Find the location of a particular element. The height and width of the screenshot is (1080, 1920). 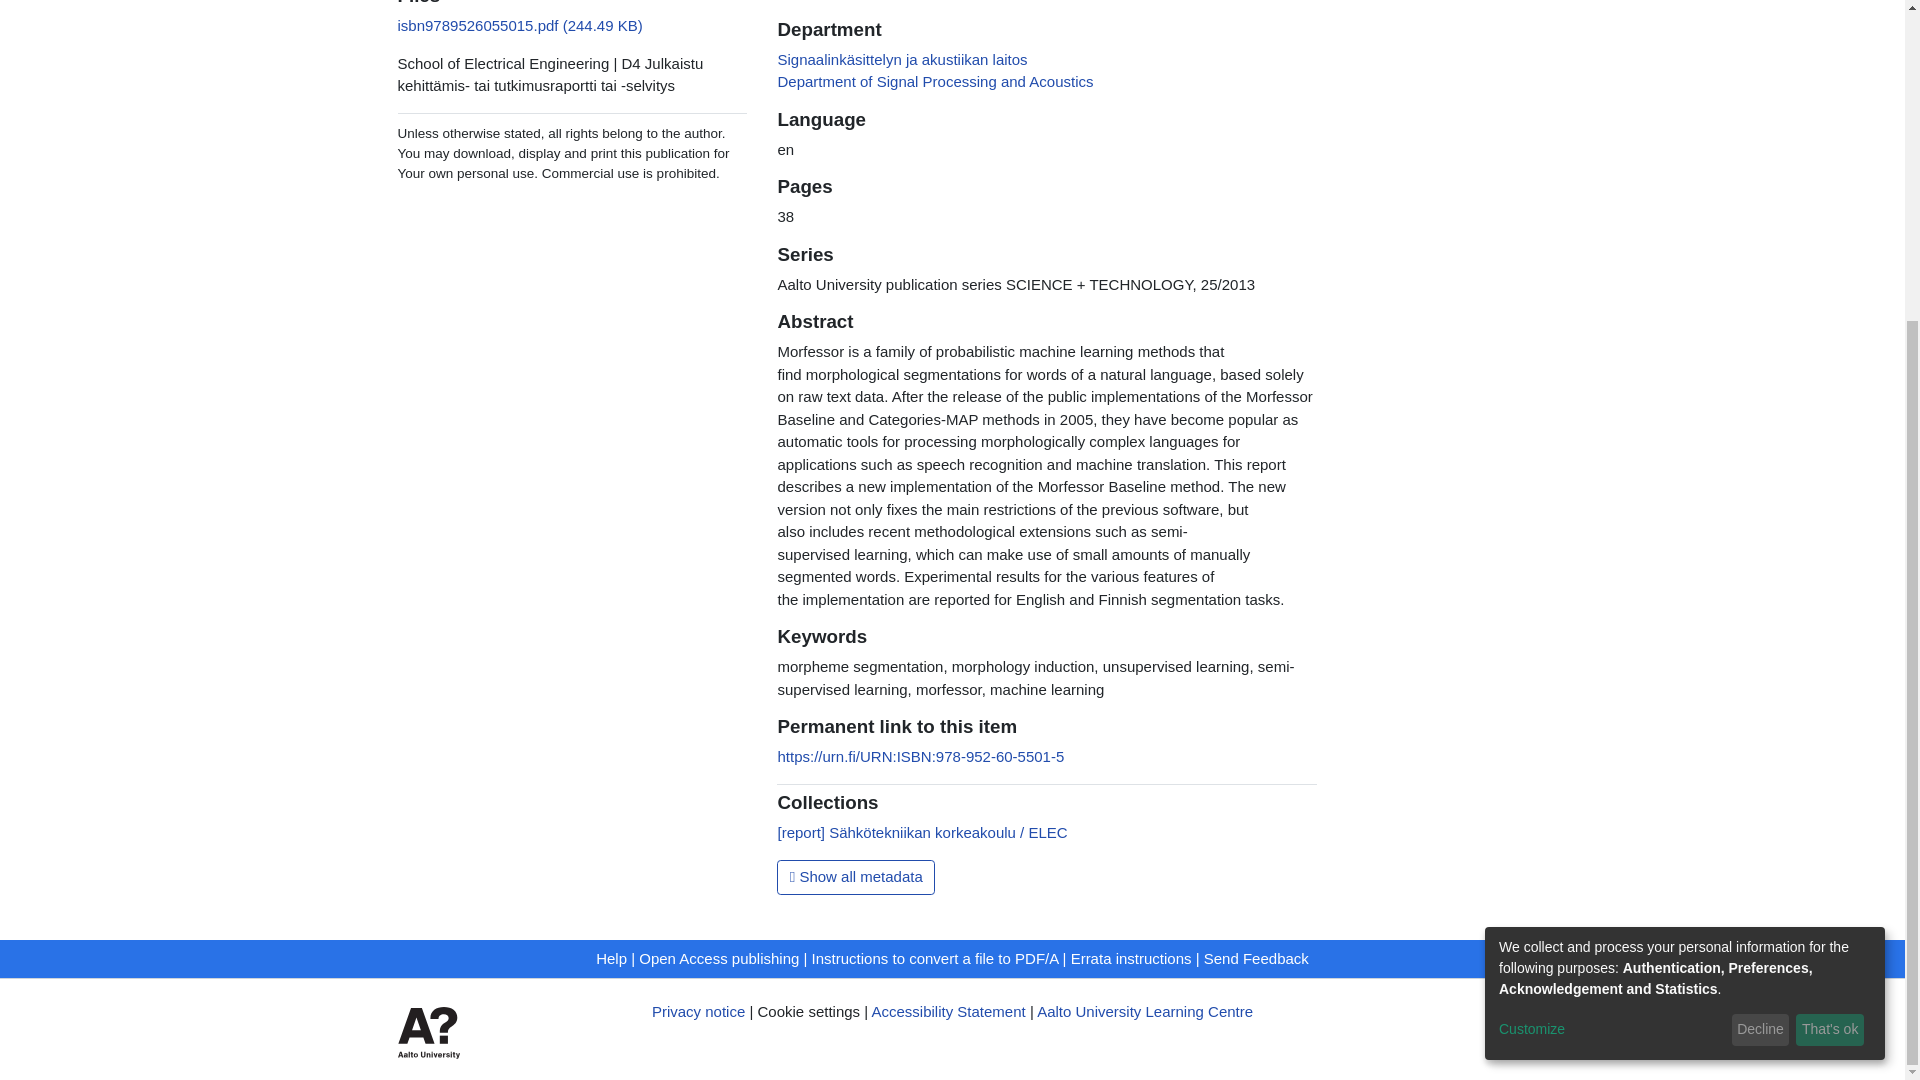

Customize is located at coordinates (1612, 585).